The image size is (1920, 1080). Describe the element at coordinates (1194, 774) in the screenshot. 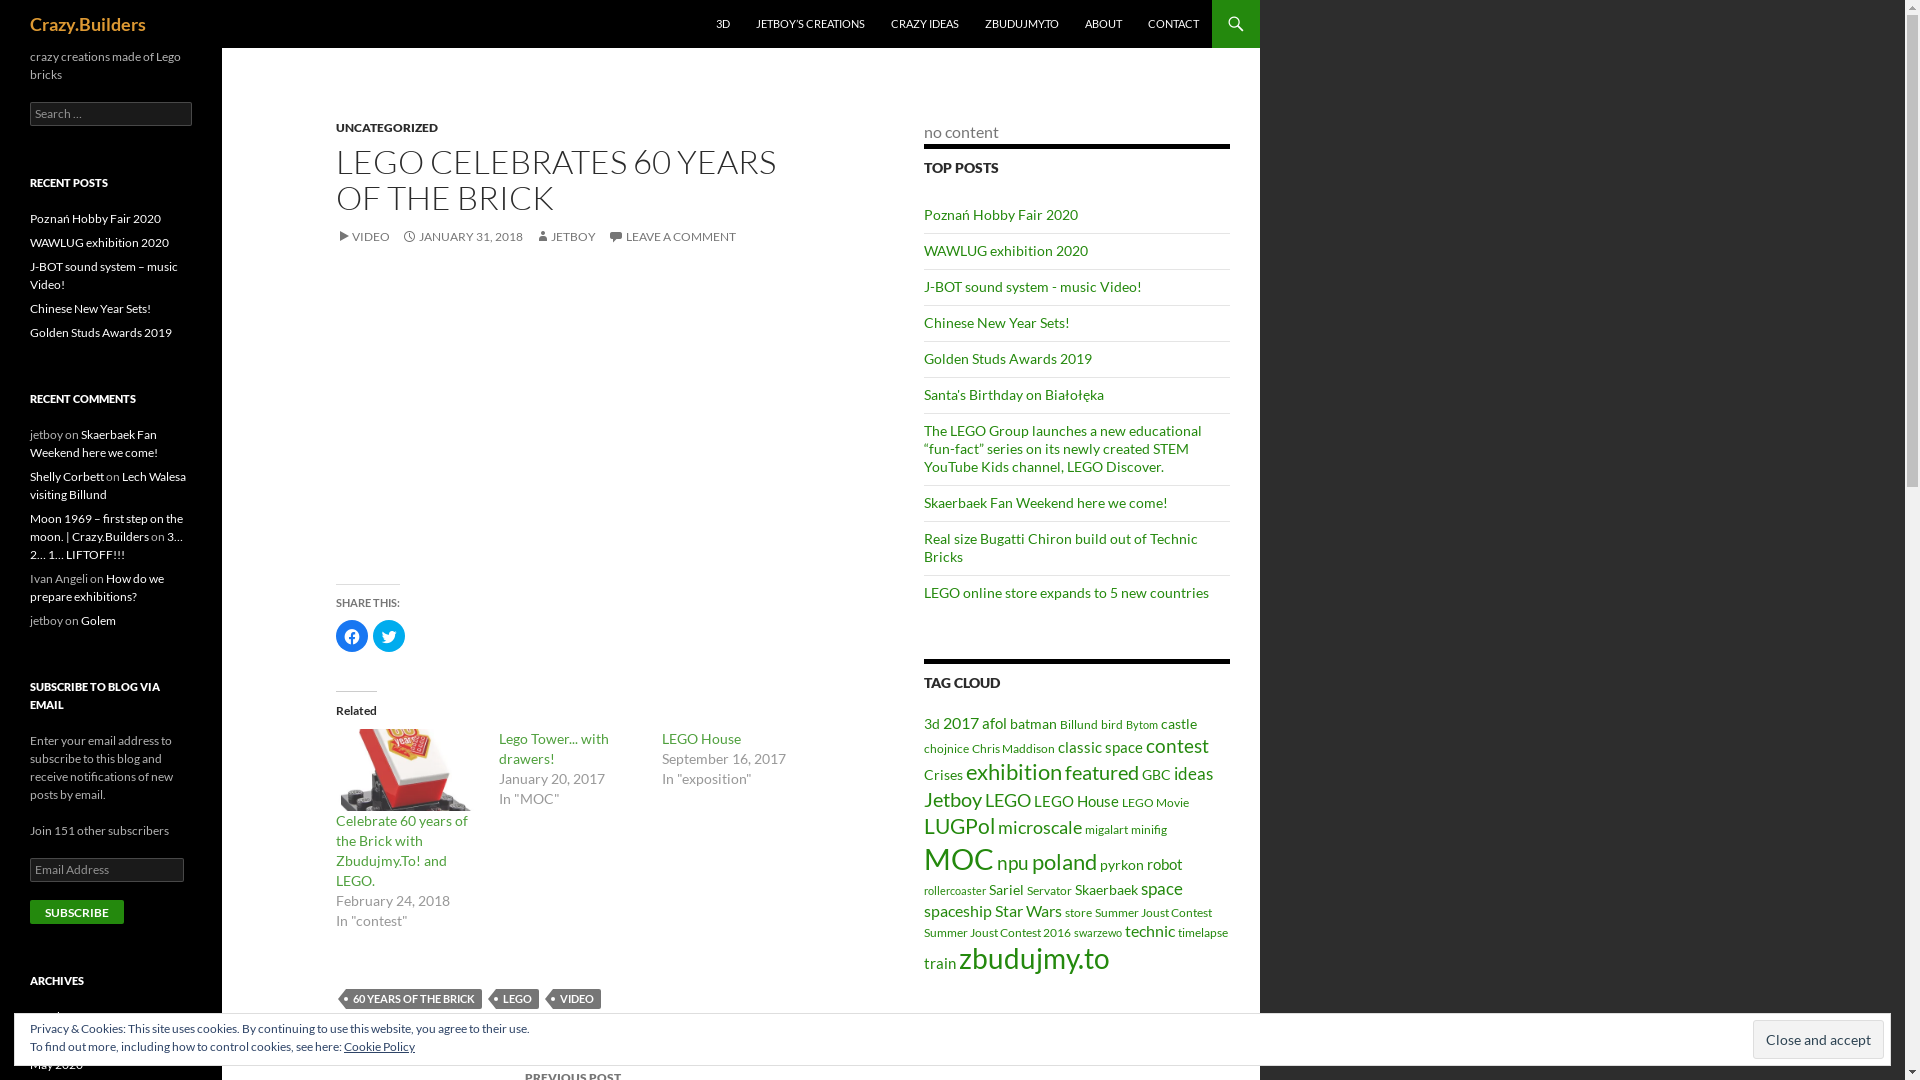

I see `ideas` at that location.